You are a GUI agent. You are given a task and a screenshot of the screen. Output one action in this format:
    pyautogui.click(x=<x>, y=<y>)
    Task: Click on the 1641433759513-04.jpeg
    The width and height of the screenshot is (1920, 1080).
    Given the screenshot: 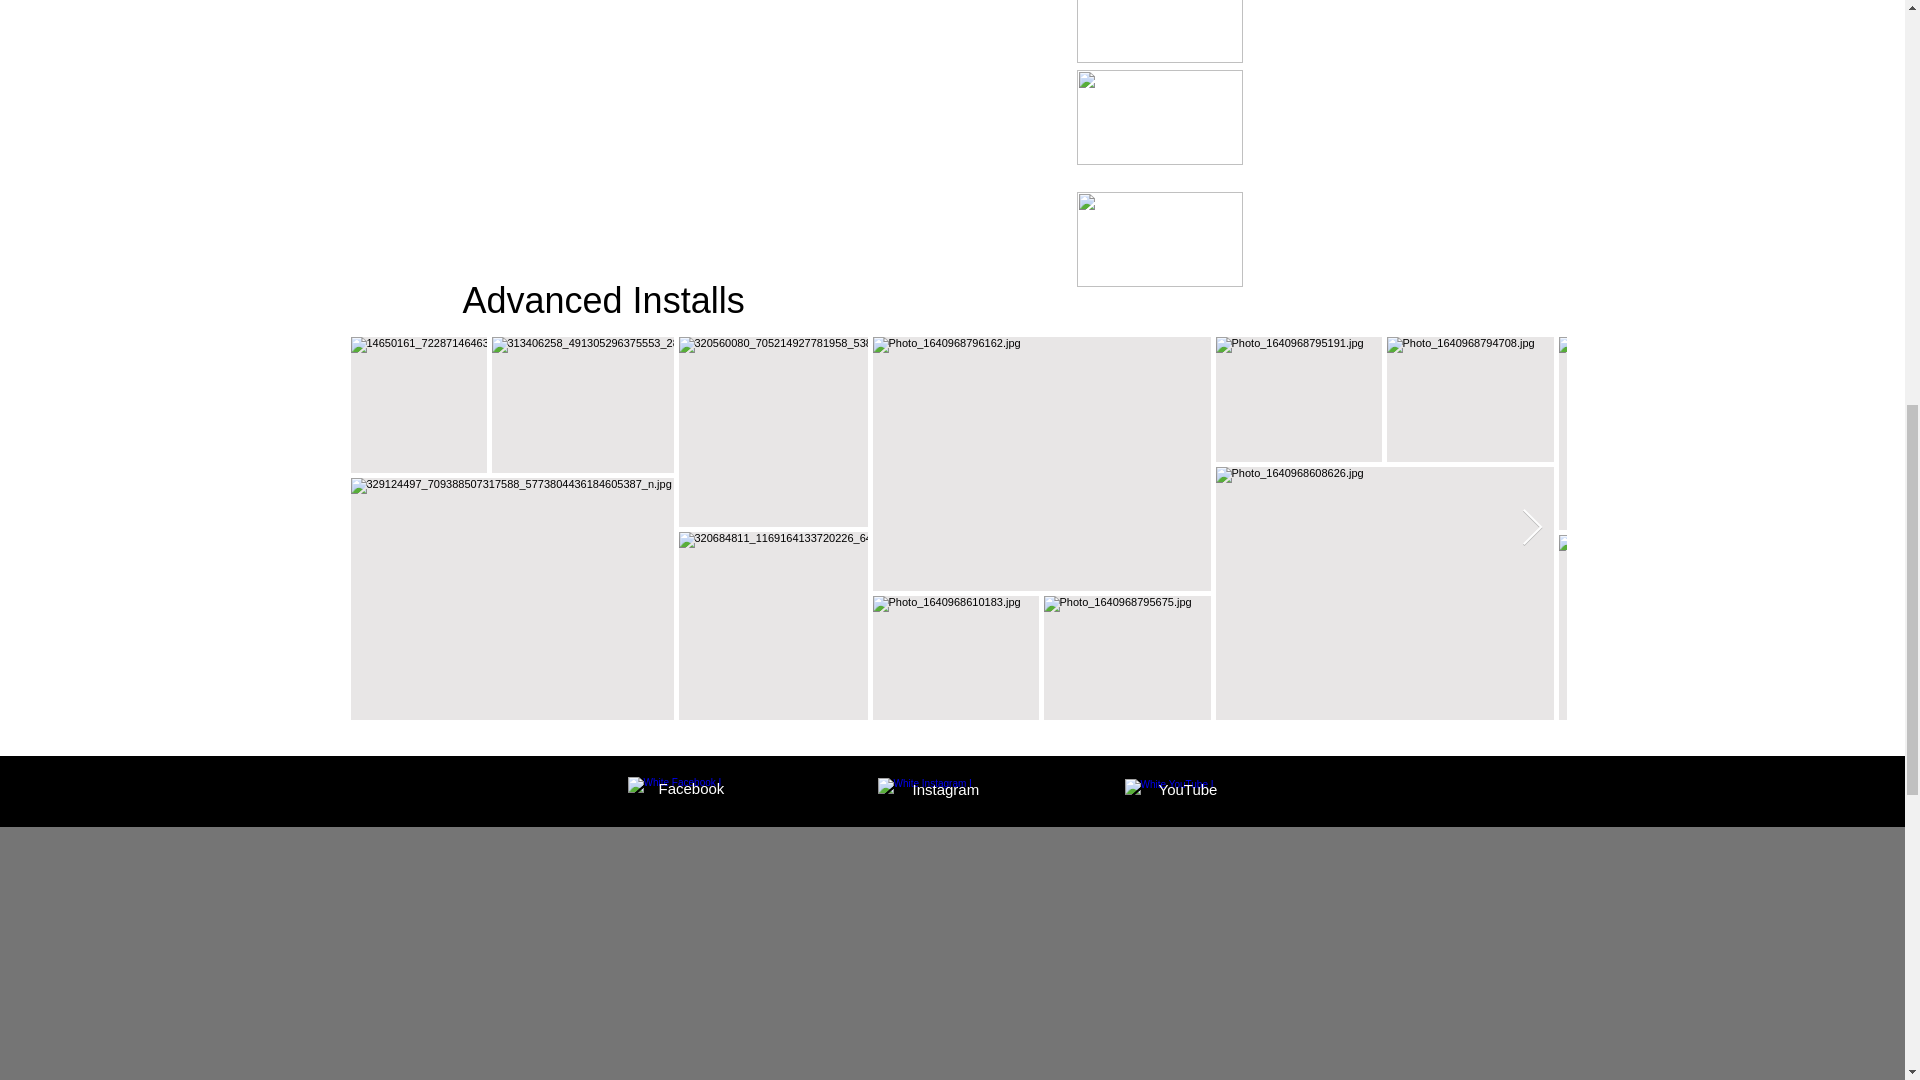 What is the action you would take?
    pyautogui.click(x=1158, y=118)
    